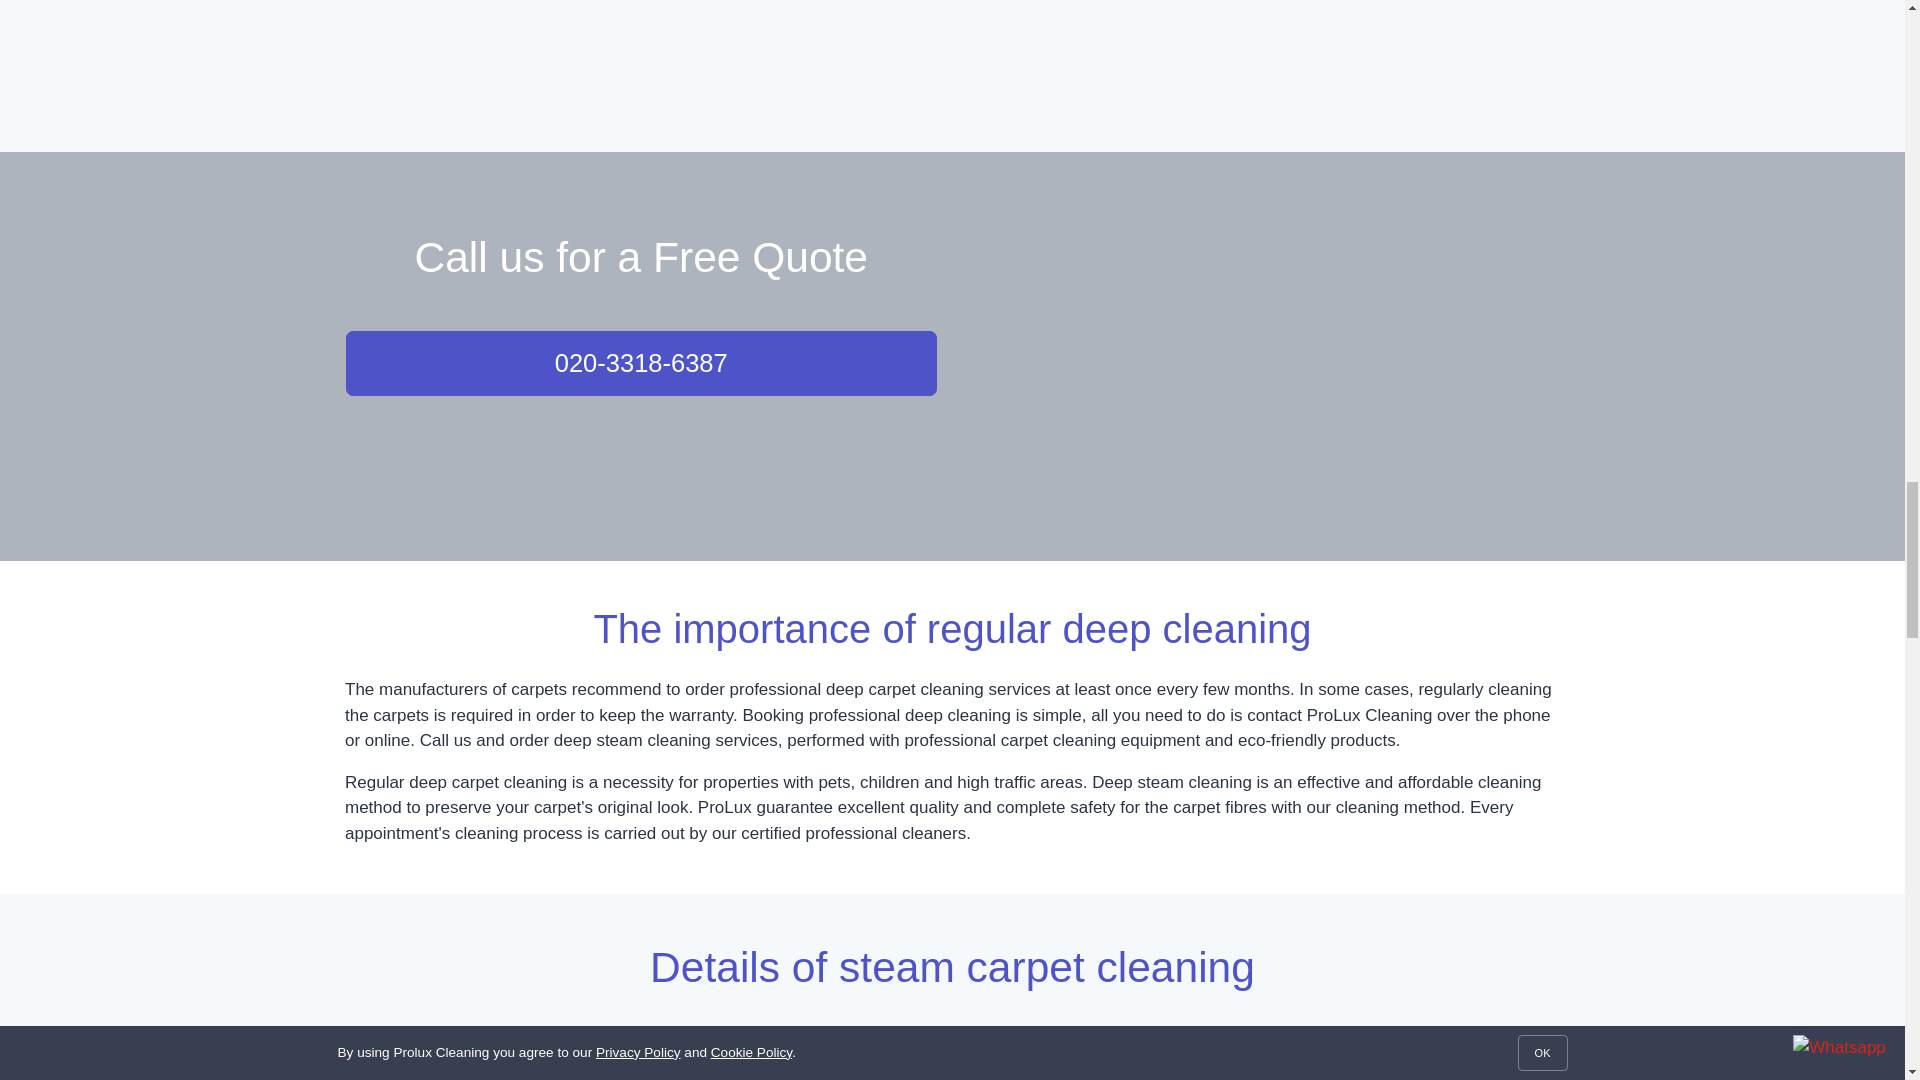  What do you see at coordinates (640, 362) in the screenshot?
I see `020-3318-6387` at bounding box center [640, 362].